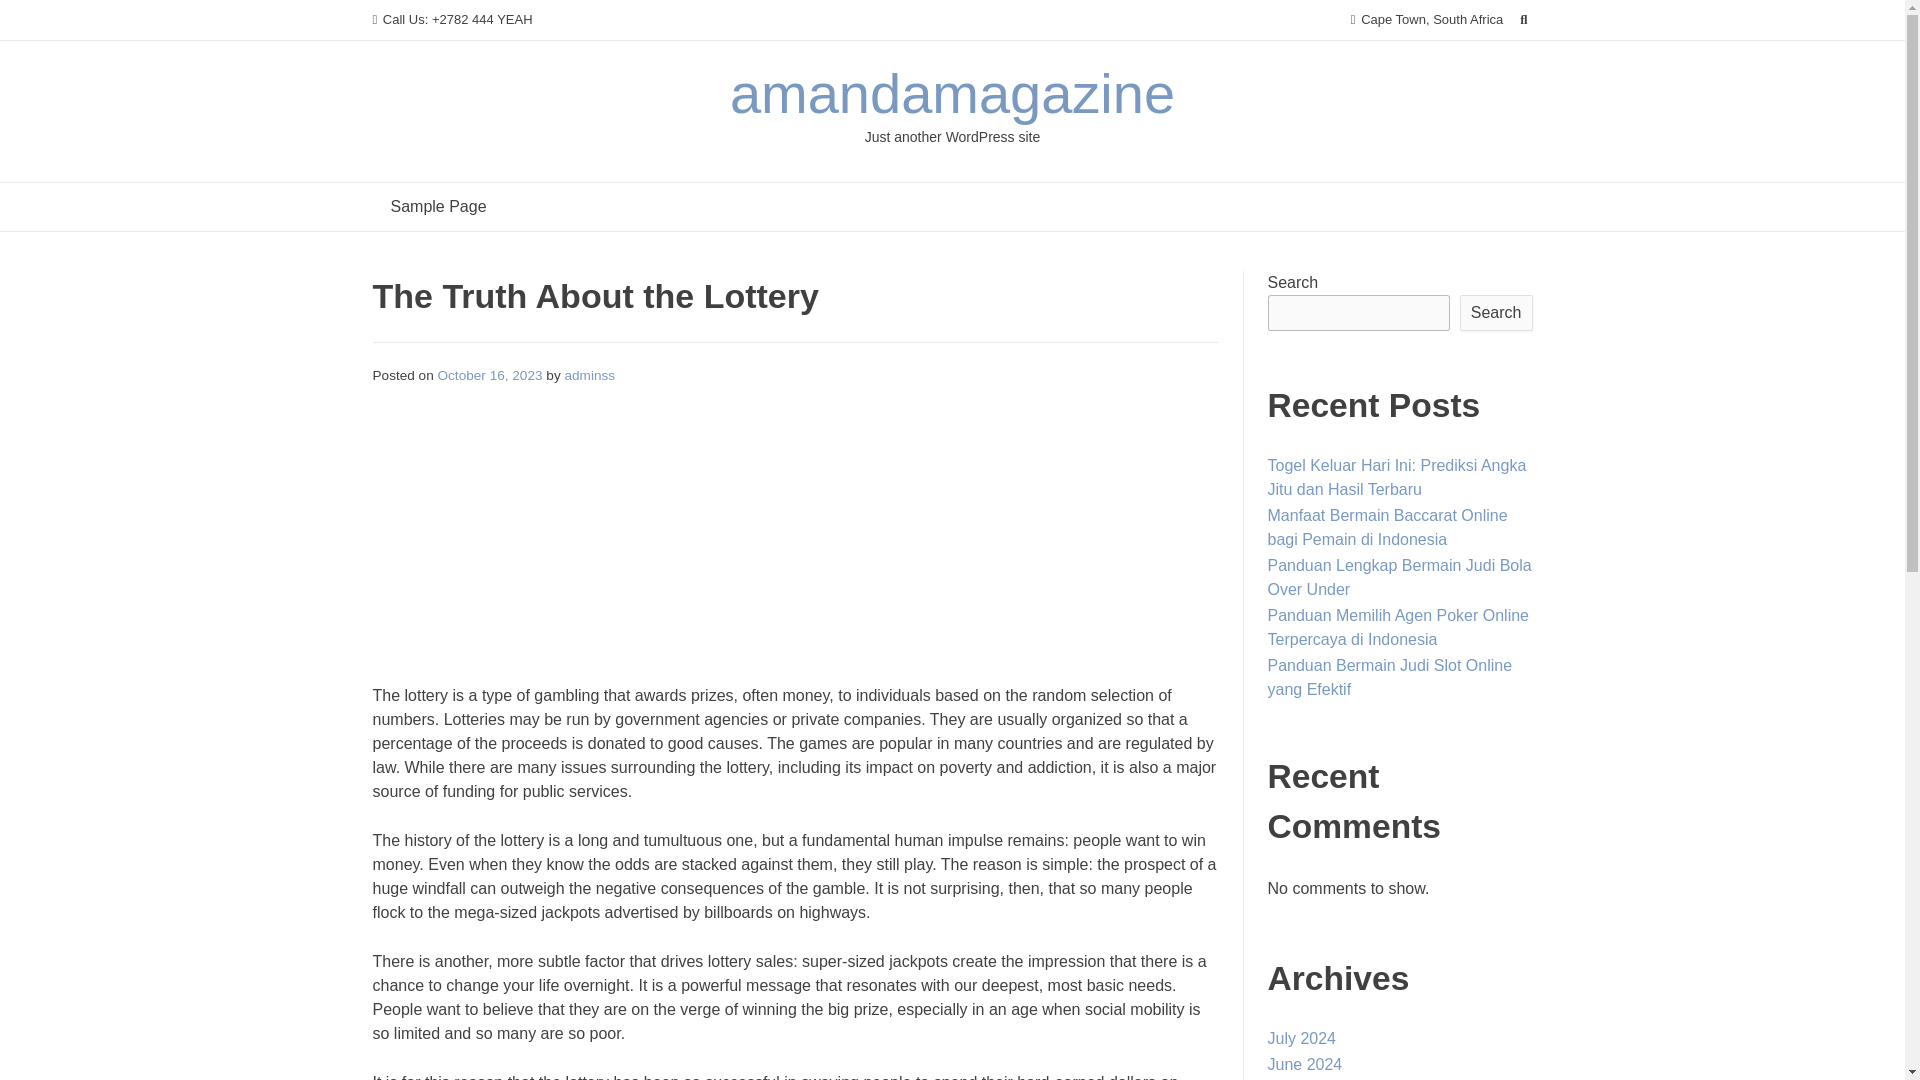  I want to click on Search, so click(36, 18).